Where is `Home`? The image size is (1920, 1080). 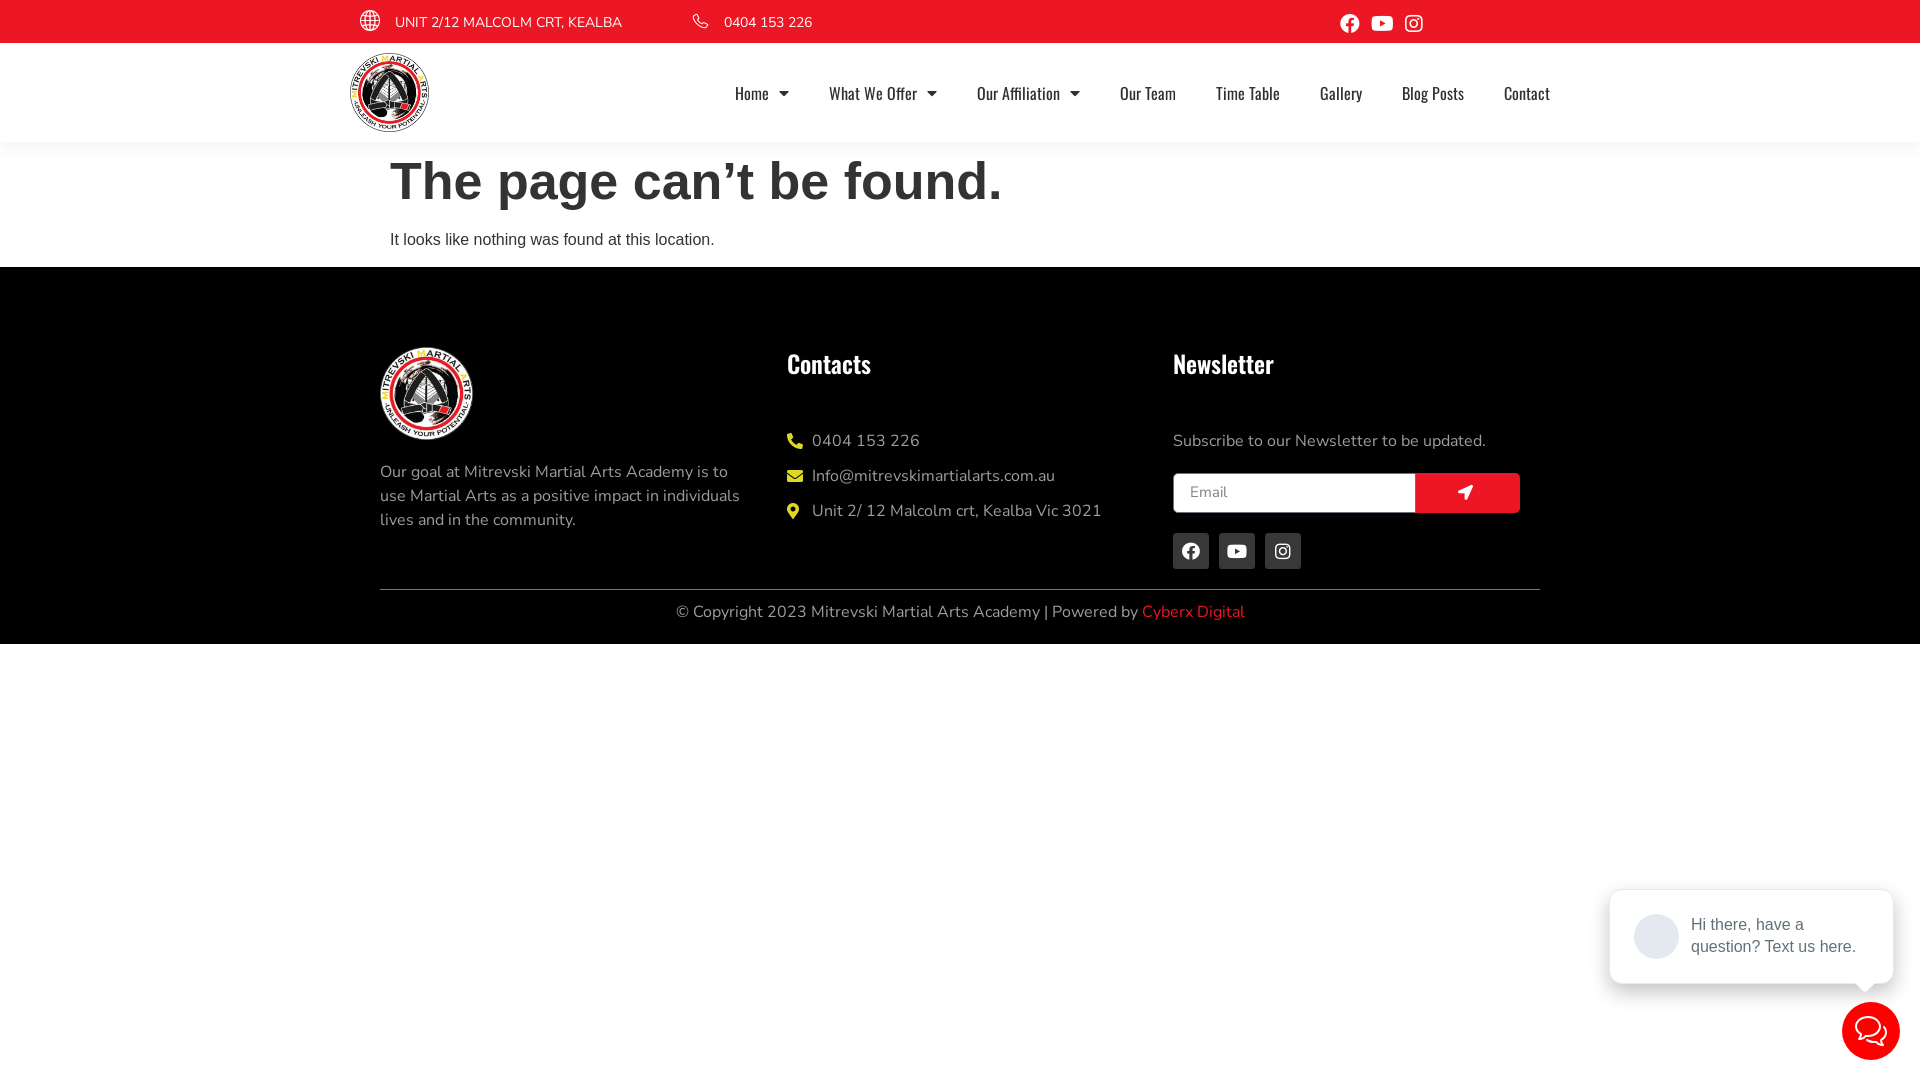
Home is located at coordinates (762, 93).